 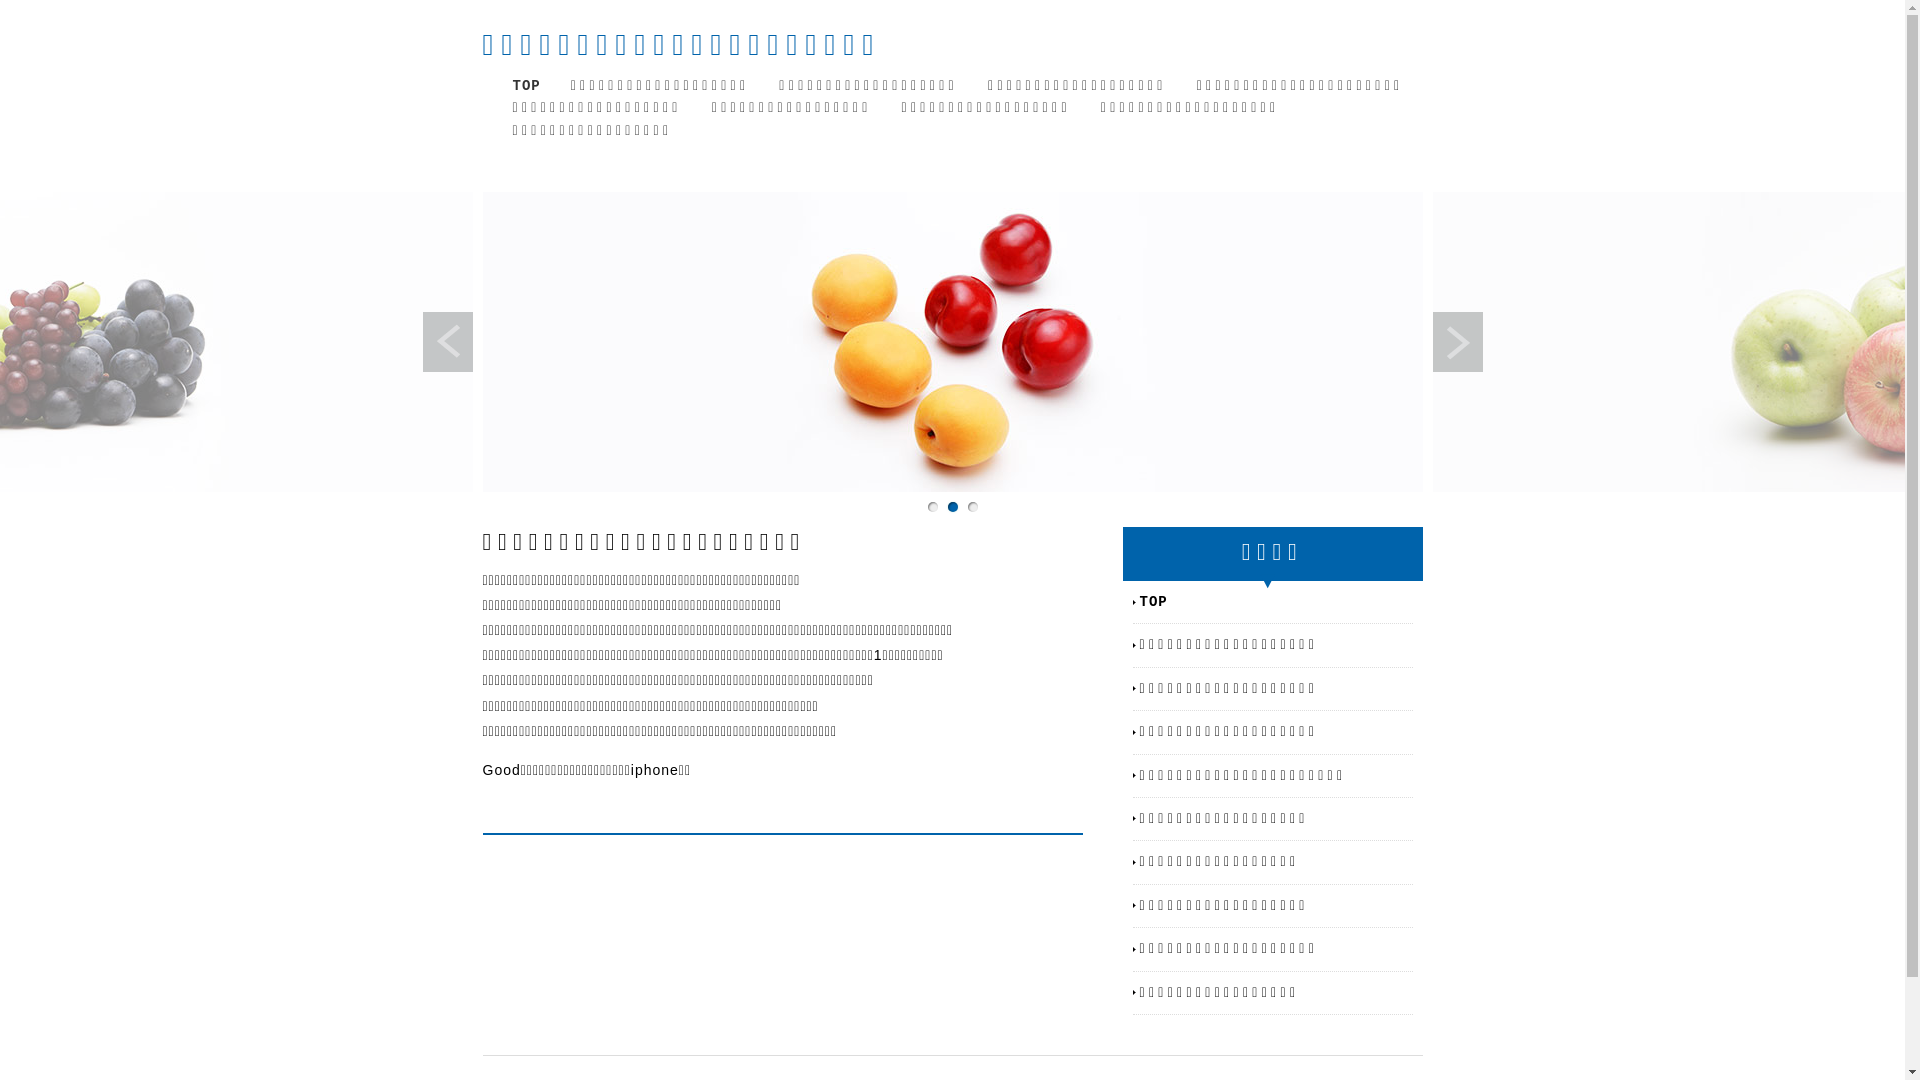 What do you see at coordinates (526, 86) in the screenshot?
I see `TOP` at bounding box center [526, 86].